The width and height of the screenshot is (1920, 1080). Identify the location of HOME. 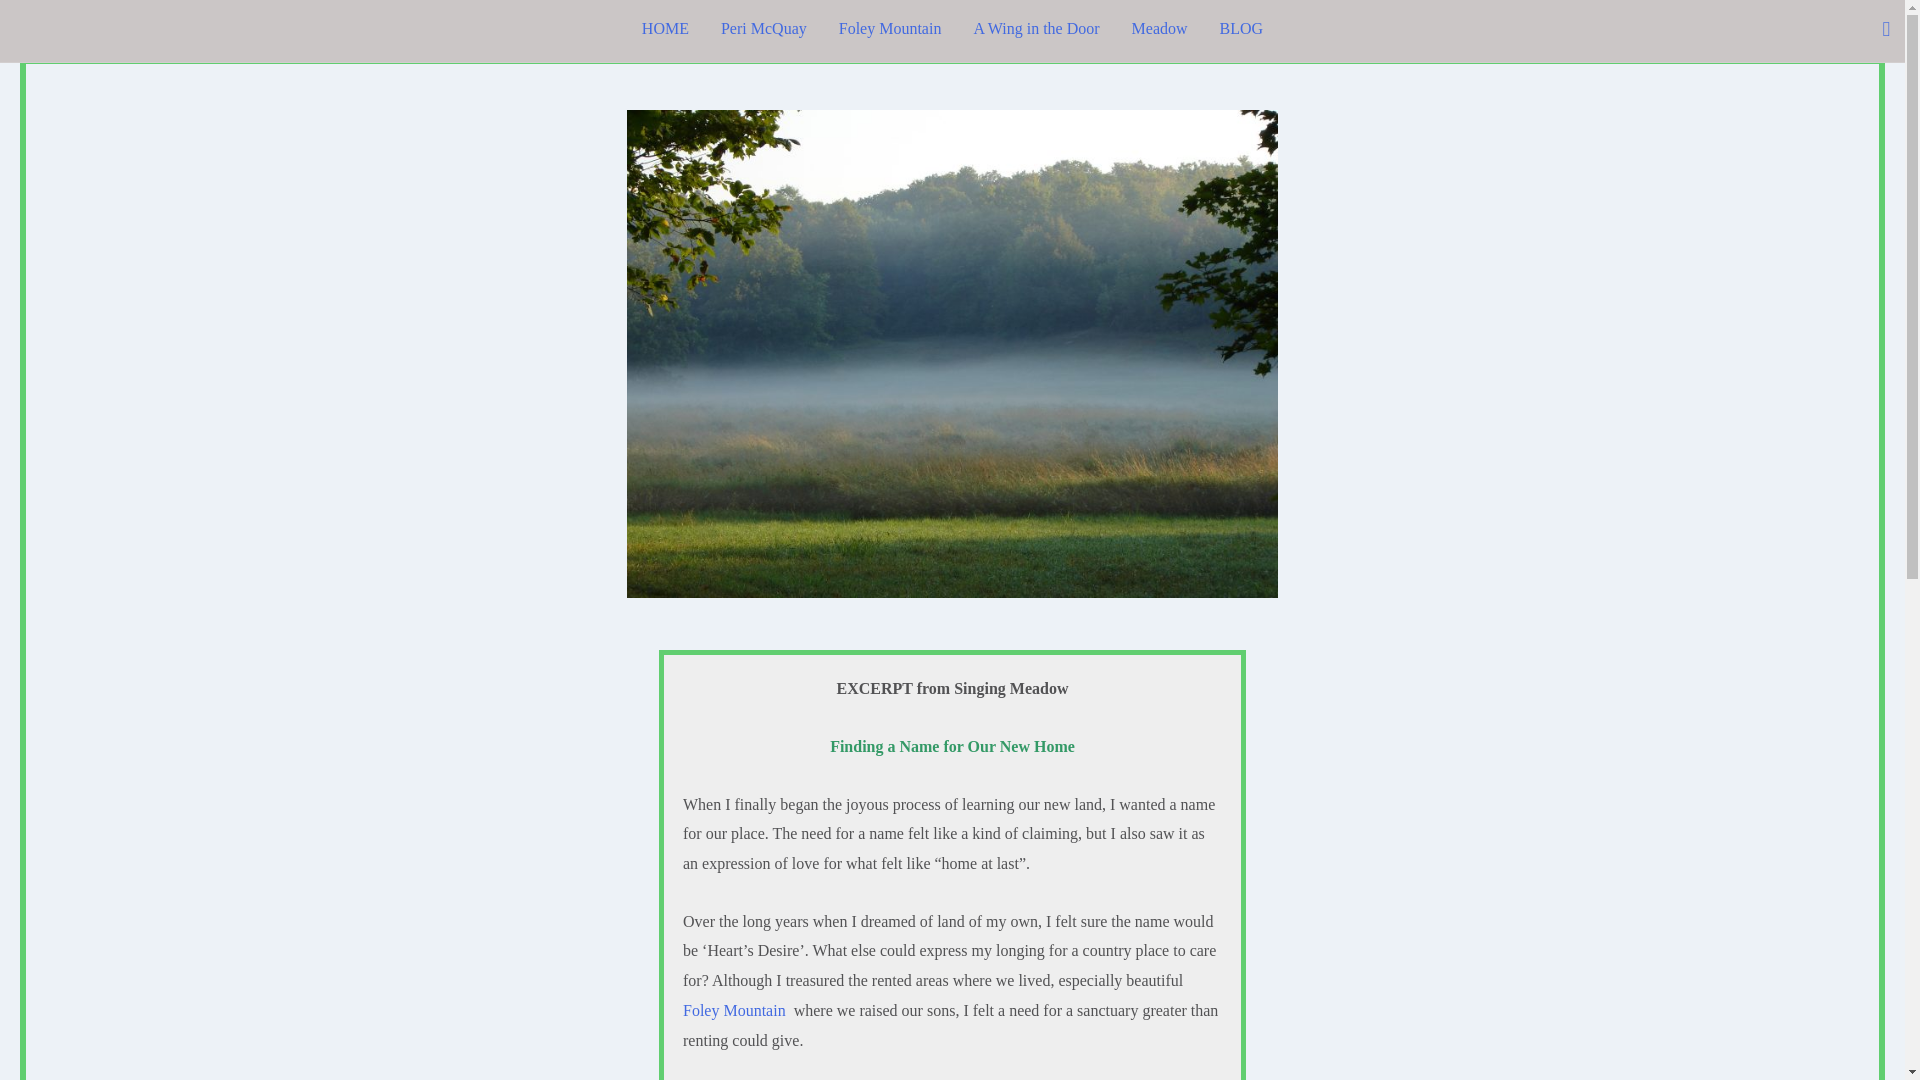
(664, 30).